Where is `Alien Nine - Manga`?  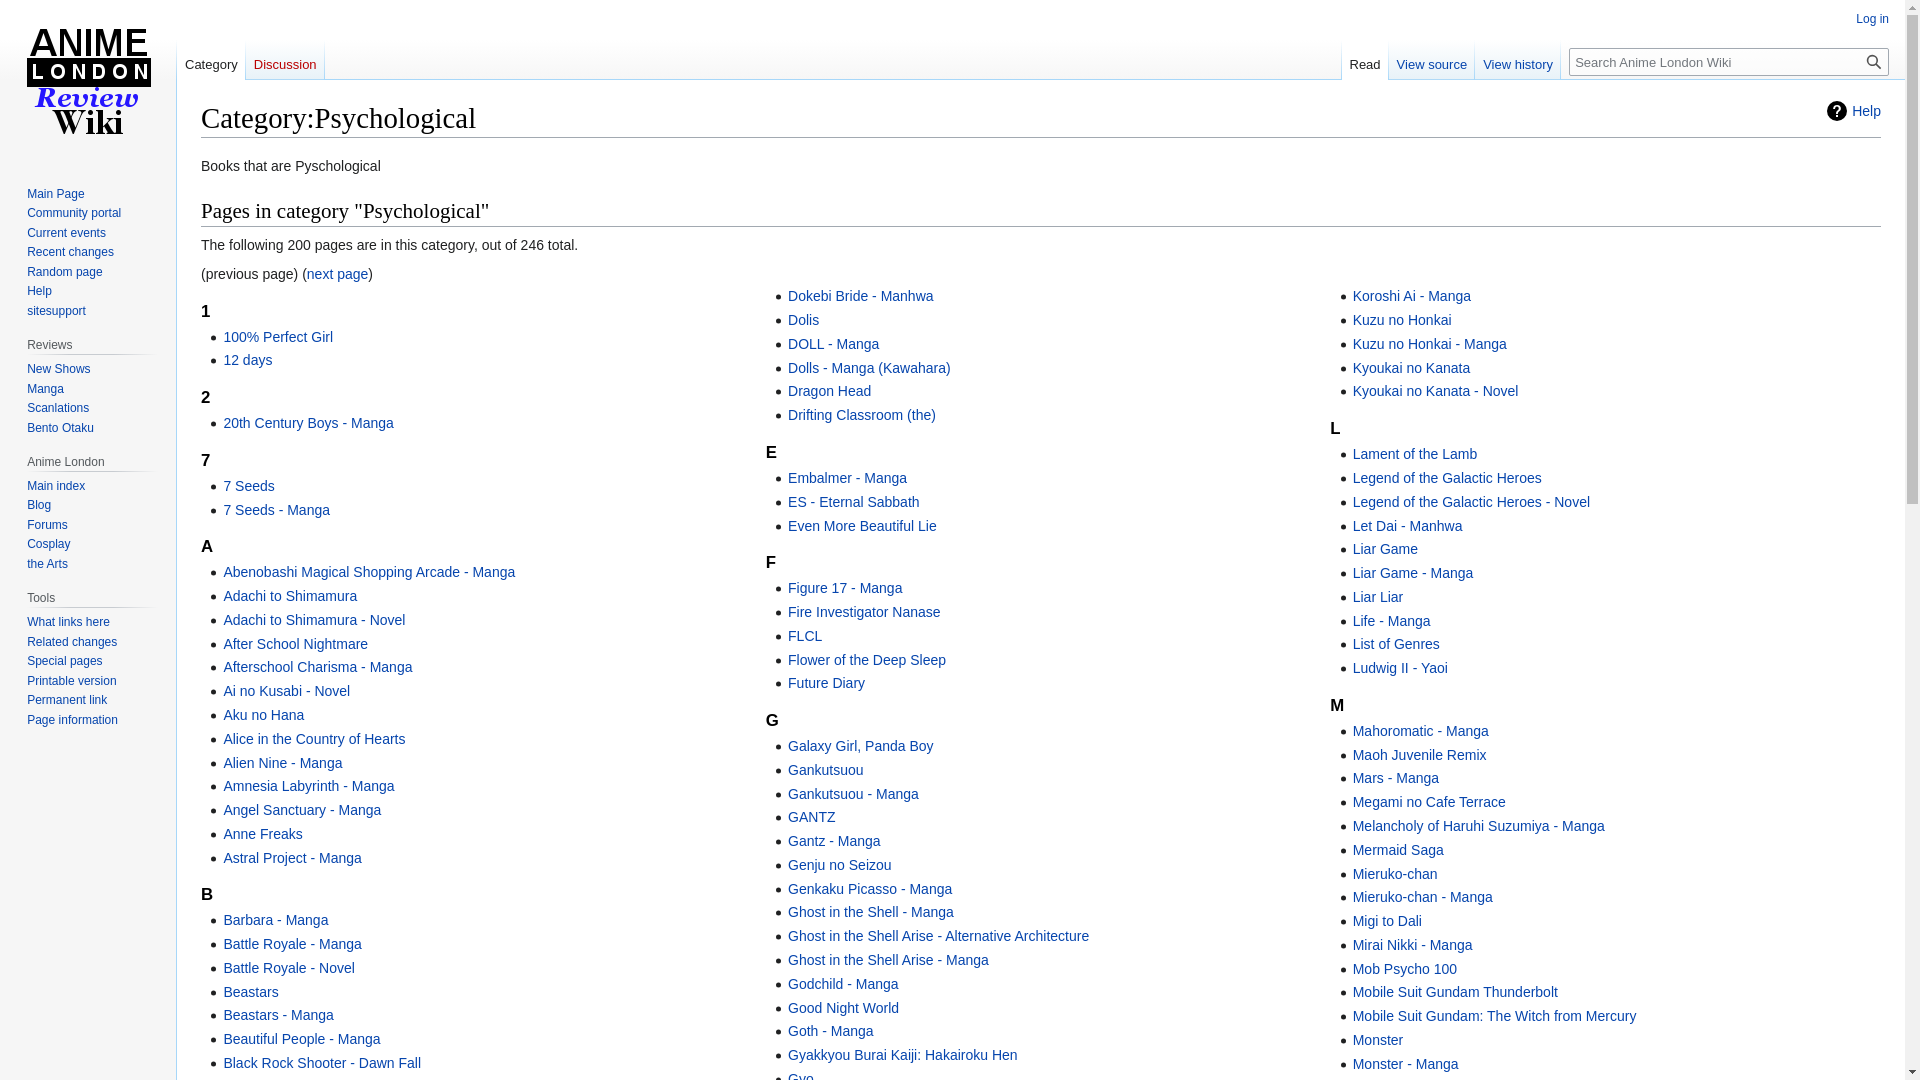
Alien Nine - Manga is located at coordinates (282, 763).